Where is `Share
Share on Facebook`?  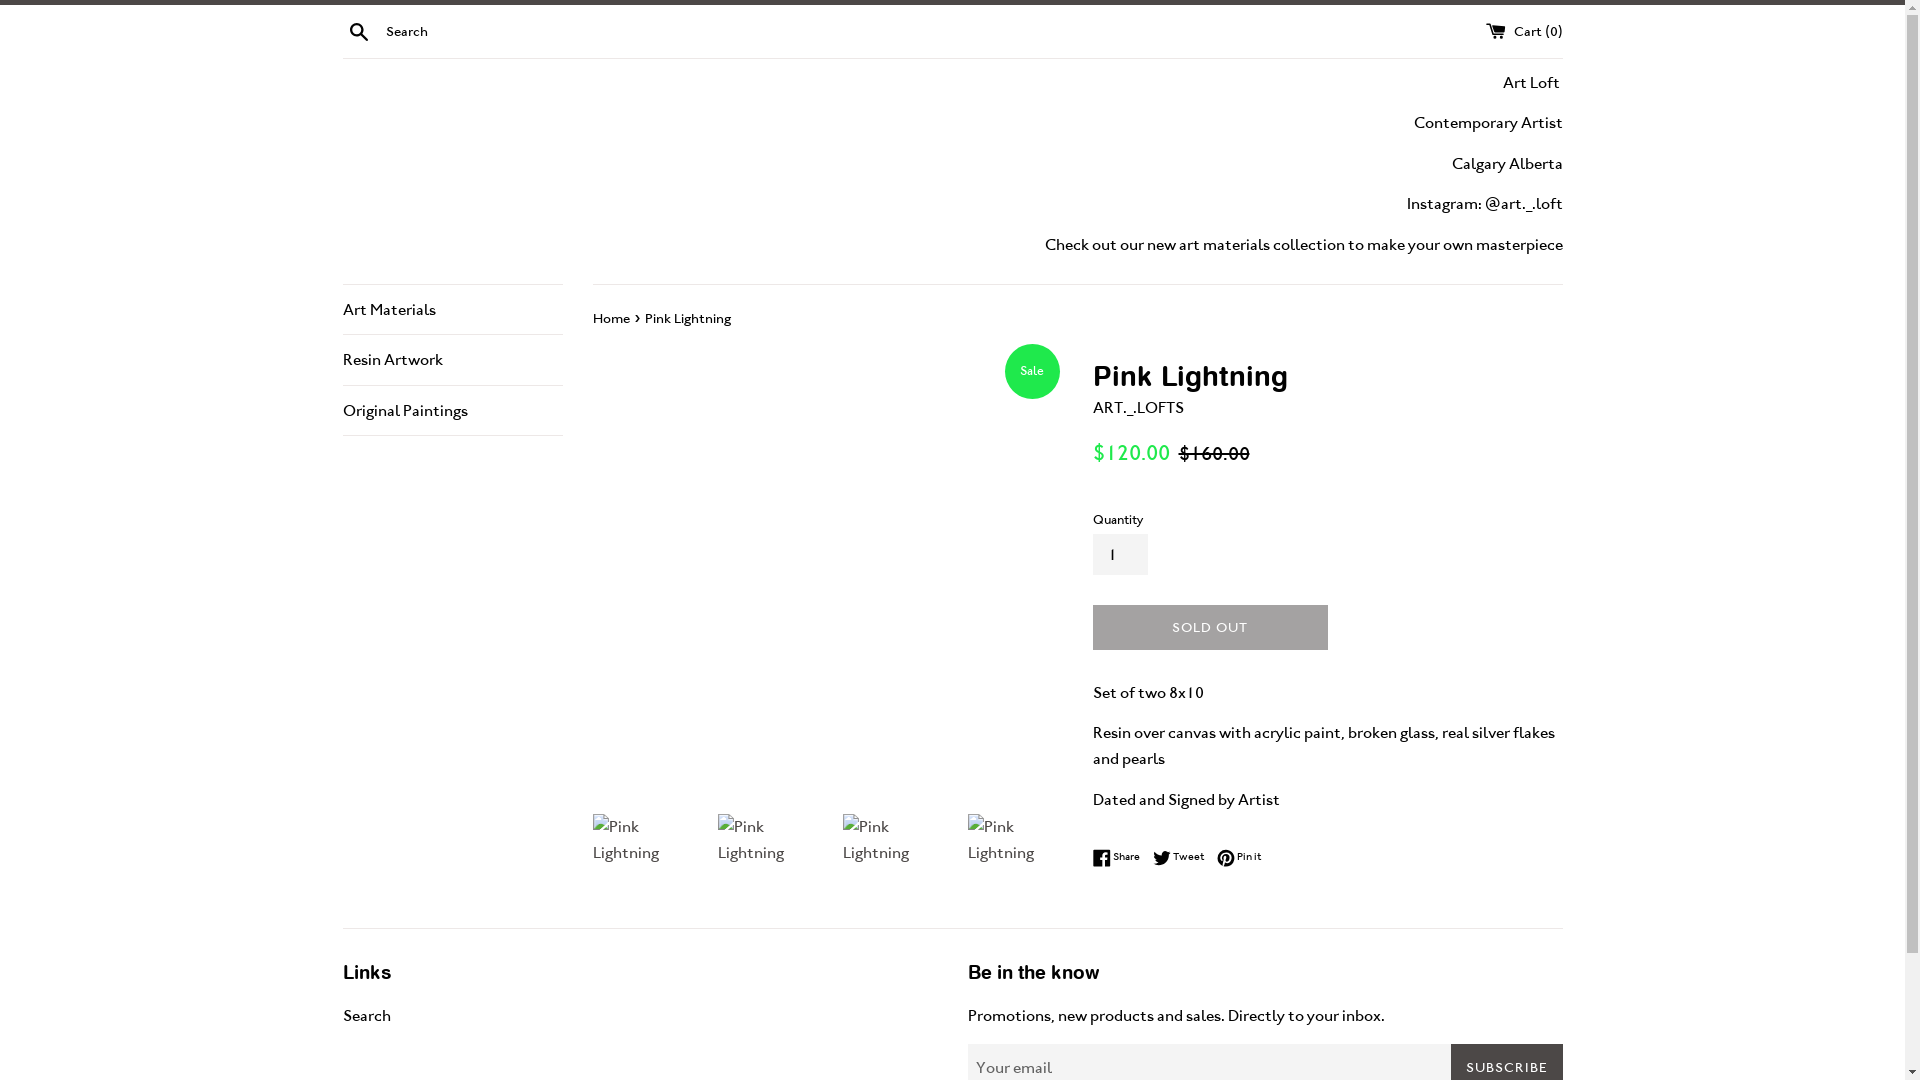 Share
Share on Facebook is located at coordinates (1120, 857).